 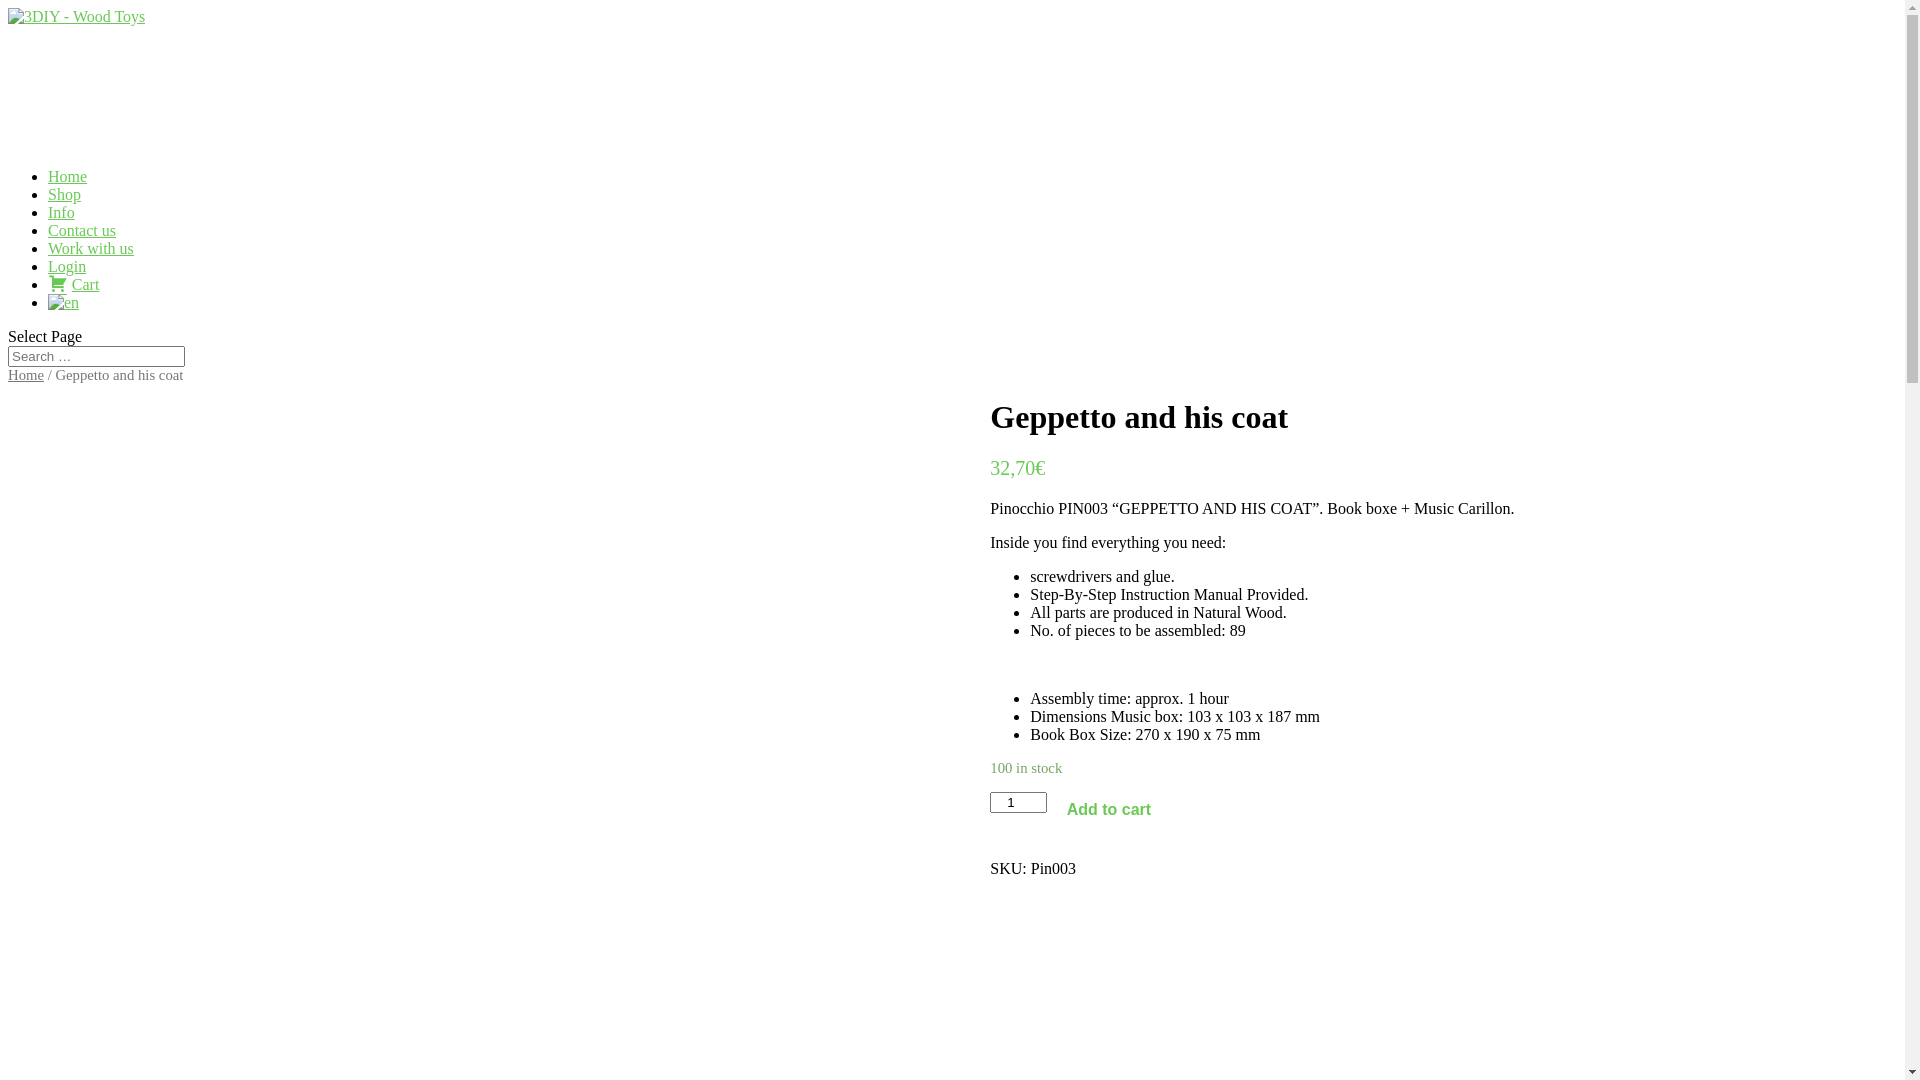 What do you see at coordinates (64, 302) in the screenshot?
I see `English` at bounding box center [64, 302].